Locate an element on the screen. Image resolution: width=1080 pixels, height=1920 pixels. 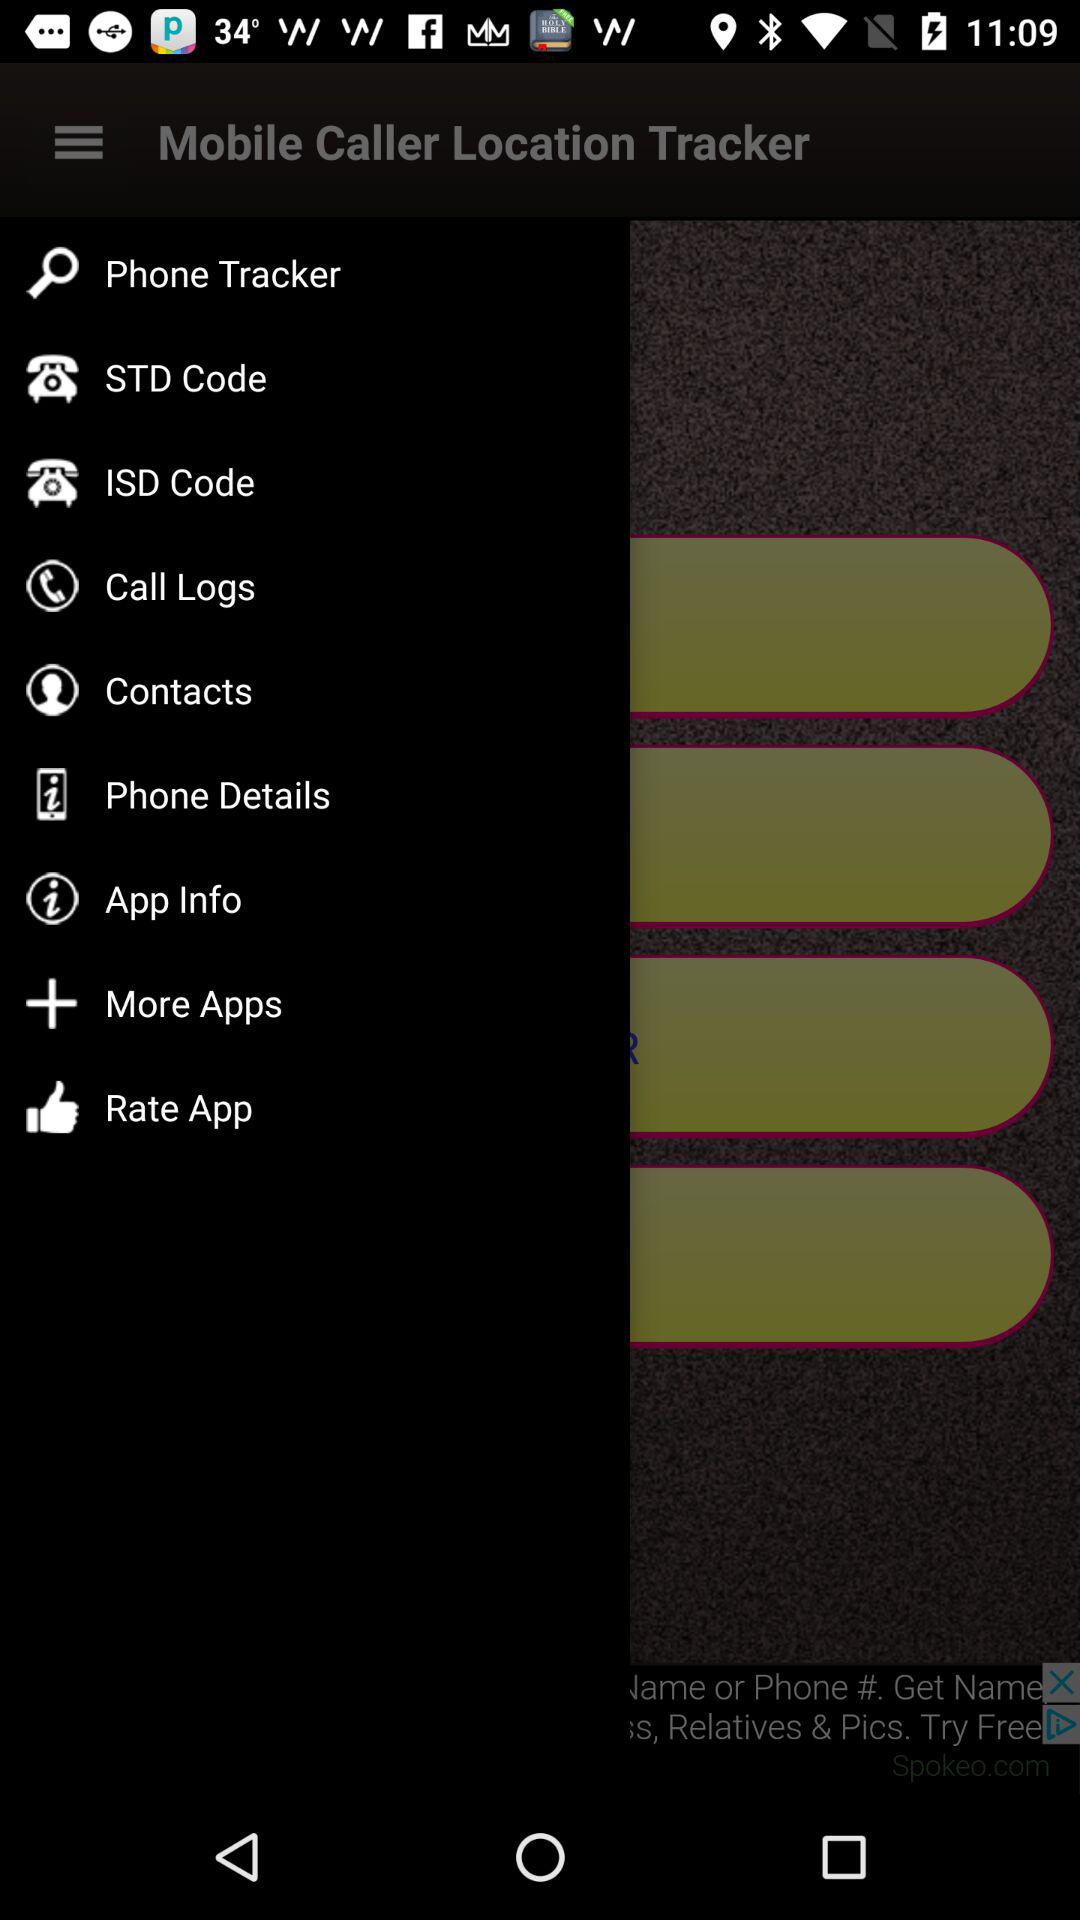
click on the symbol to the left side of isd code is located at coordinates (52, 482).